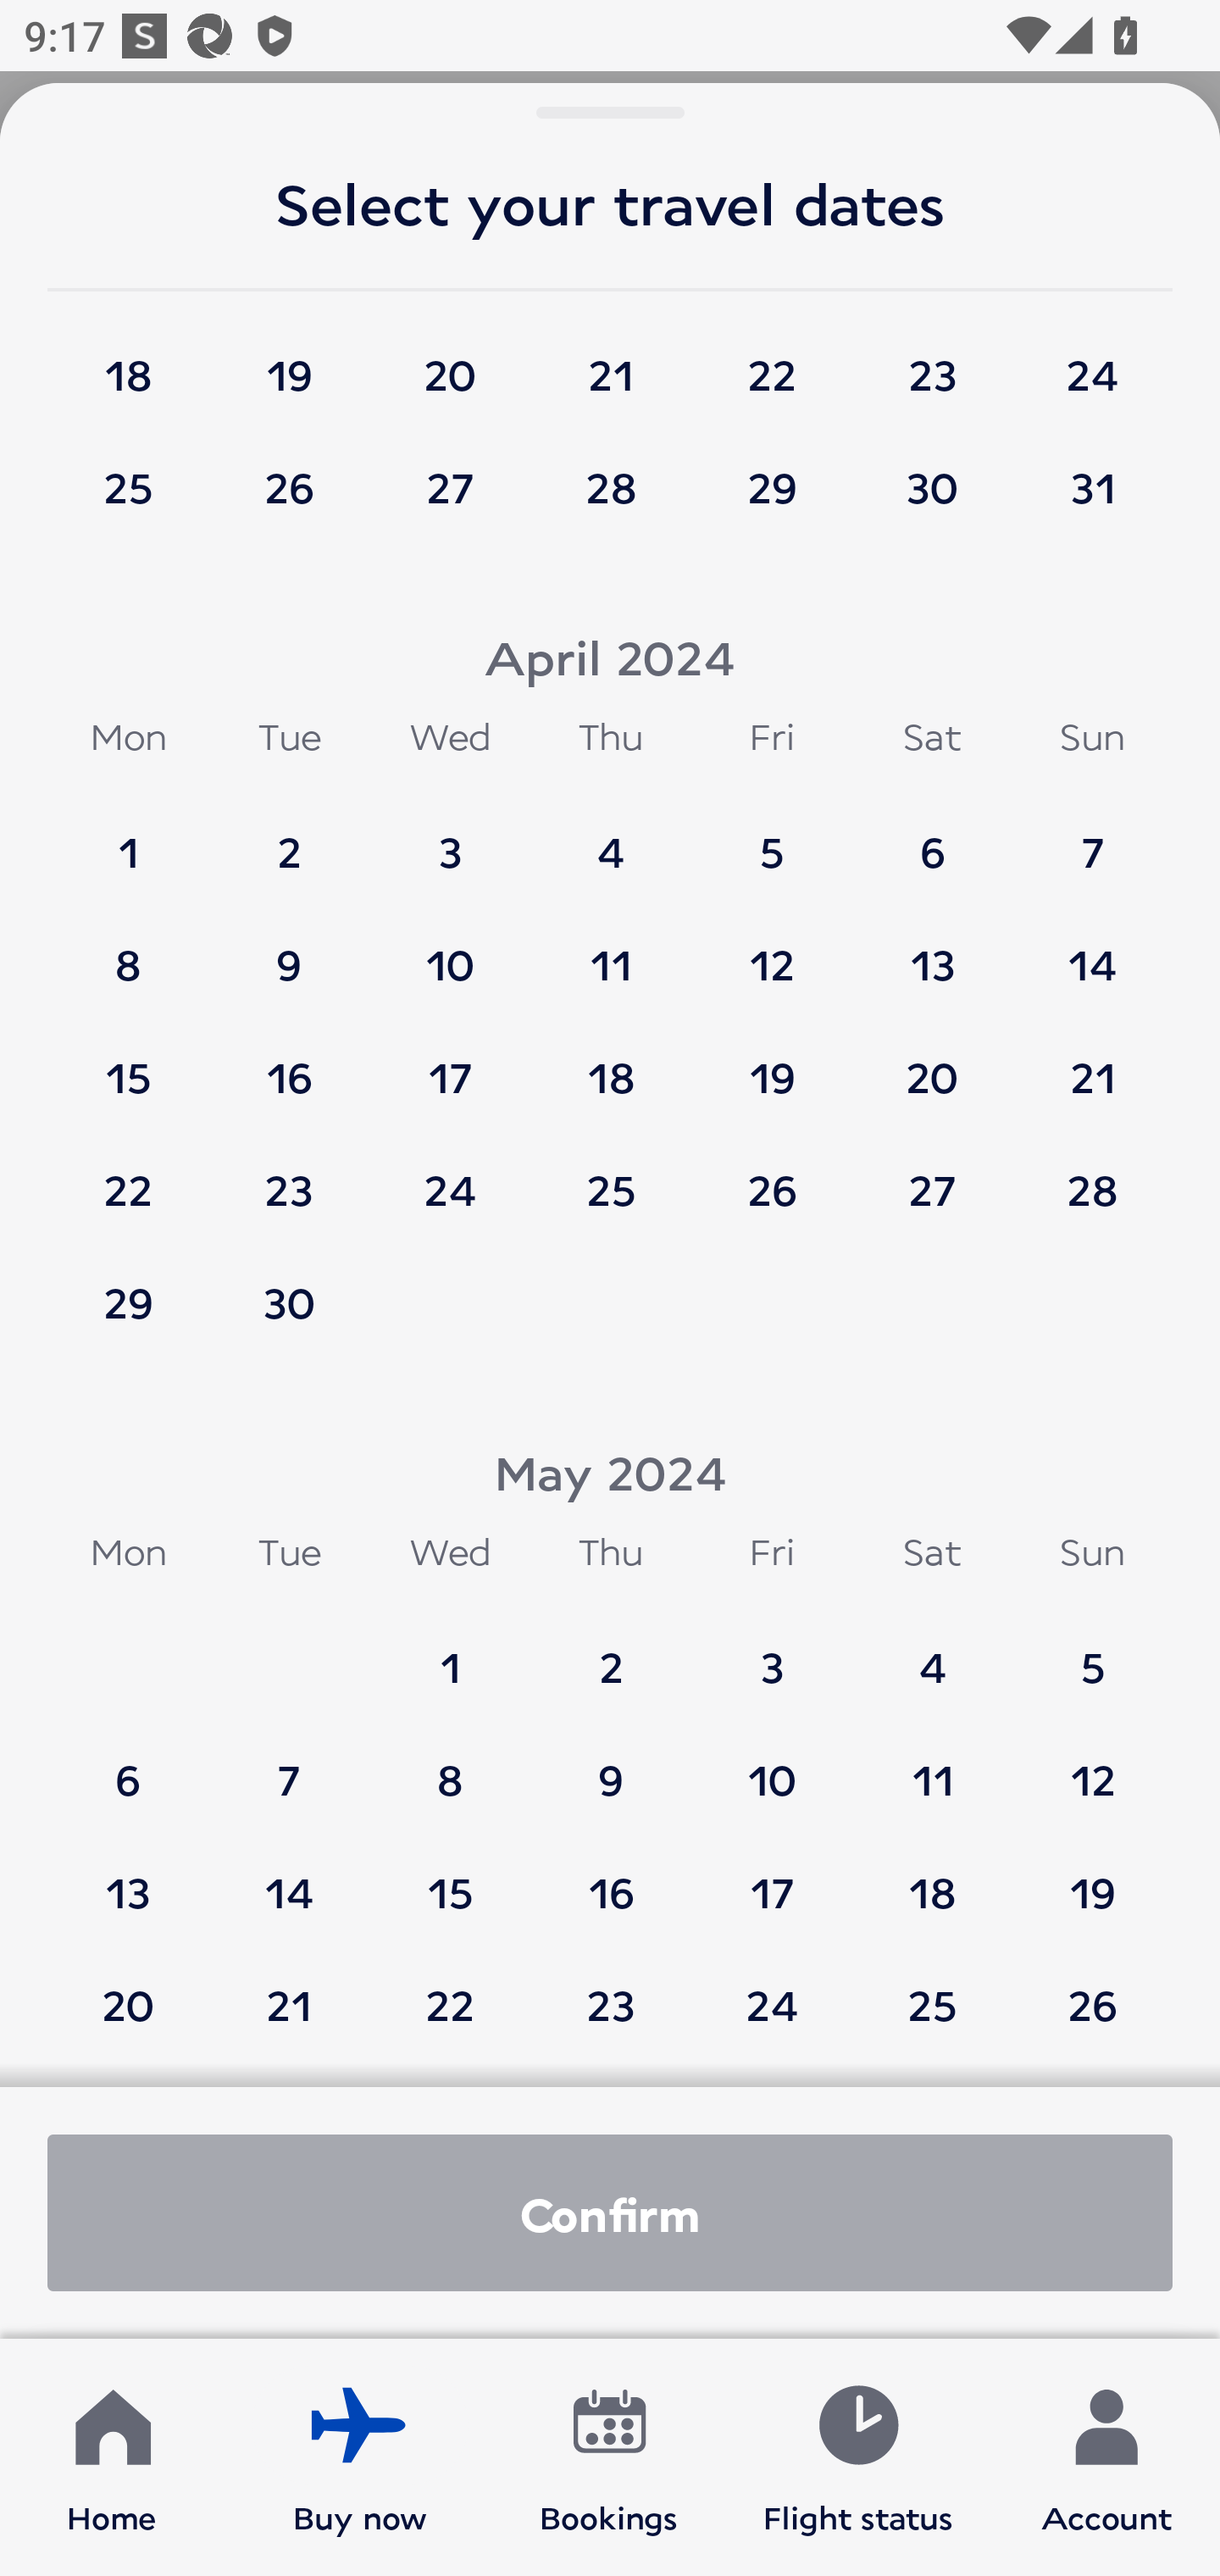 Image resolution: width=1220 pixels, height=2576 pixels. Describe the element at coordinates (611, 1061) in the screenshot. I see `18` at that location.